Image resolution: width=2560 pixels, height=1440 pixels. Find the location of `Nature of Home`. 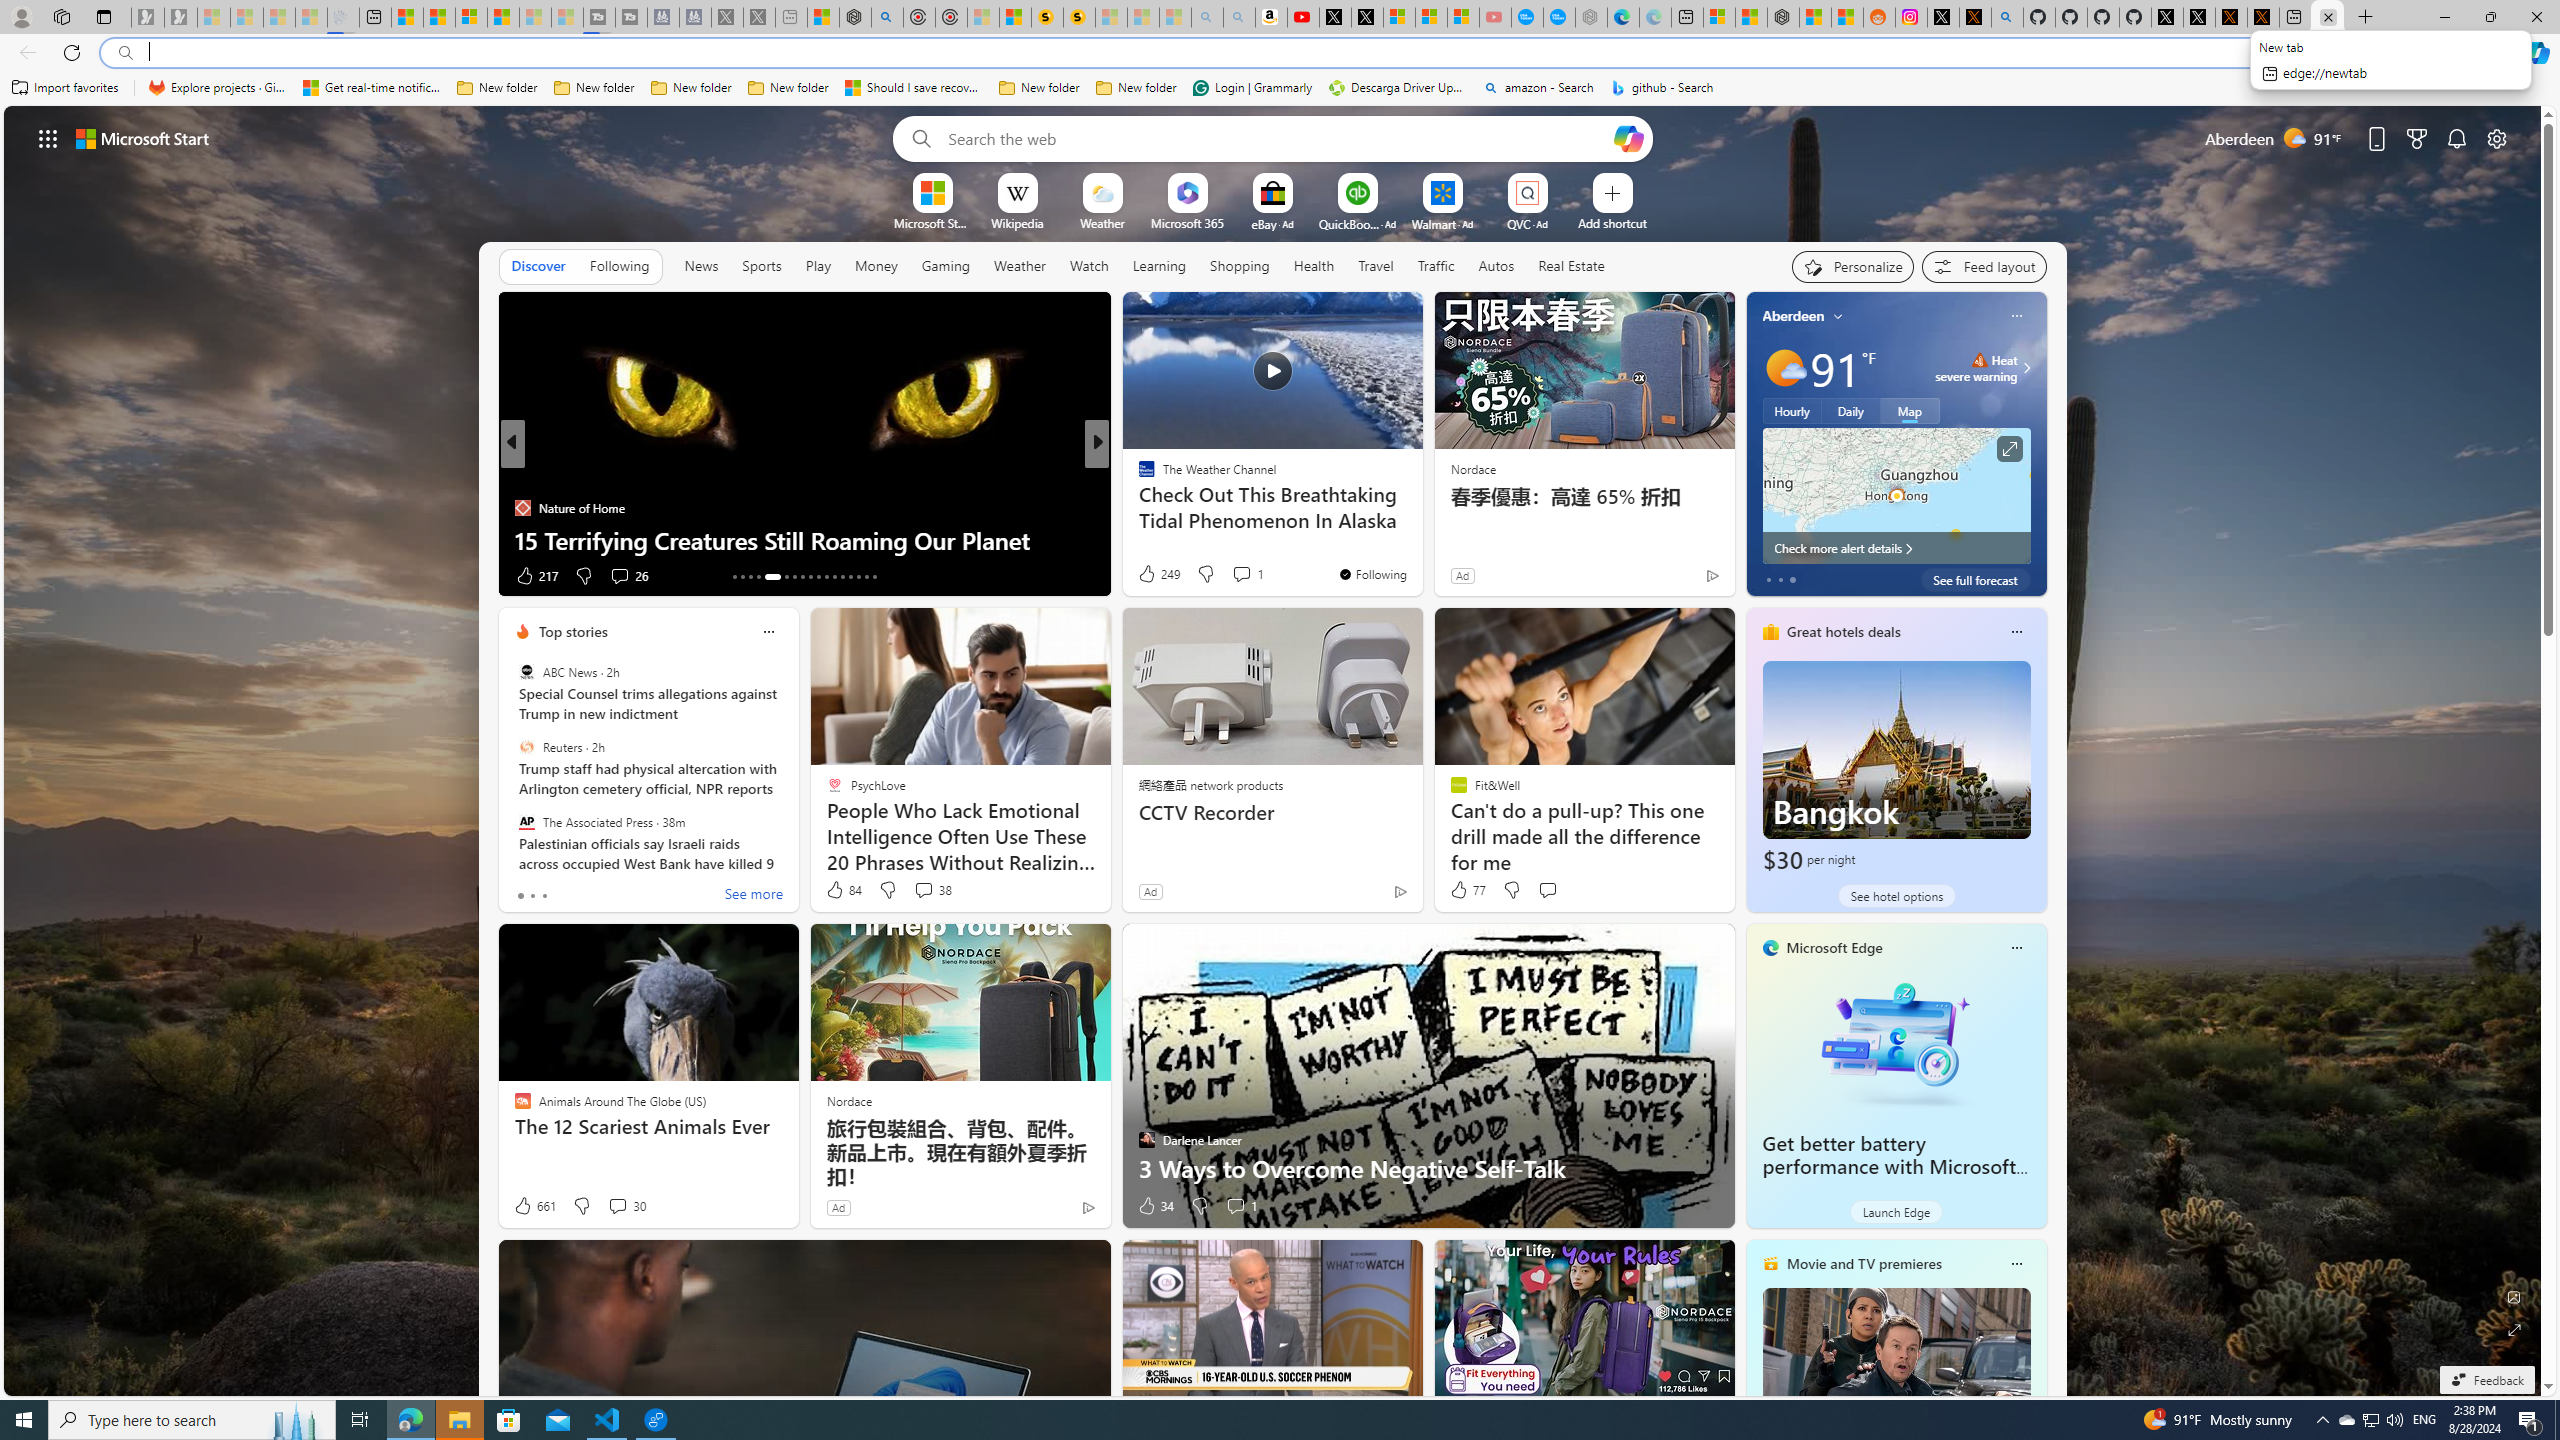

Nature of Home is located at coordinates (522, 507).